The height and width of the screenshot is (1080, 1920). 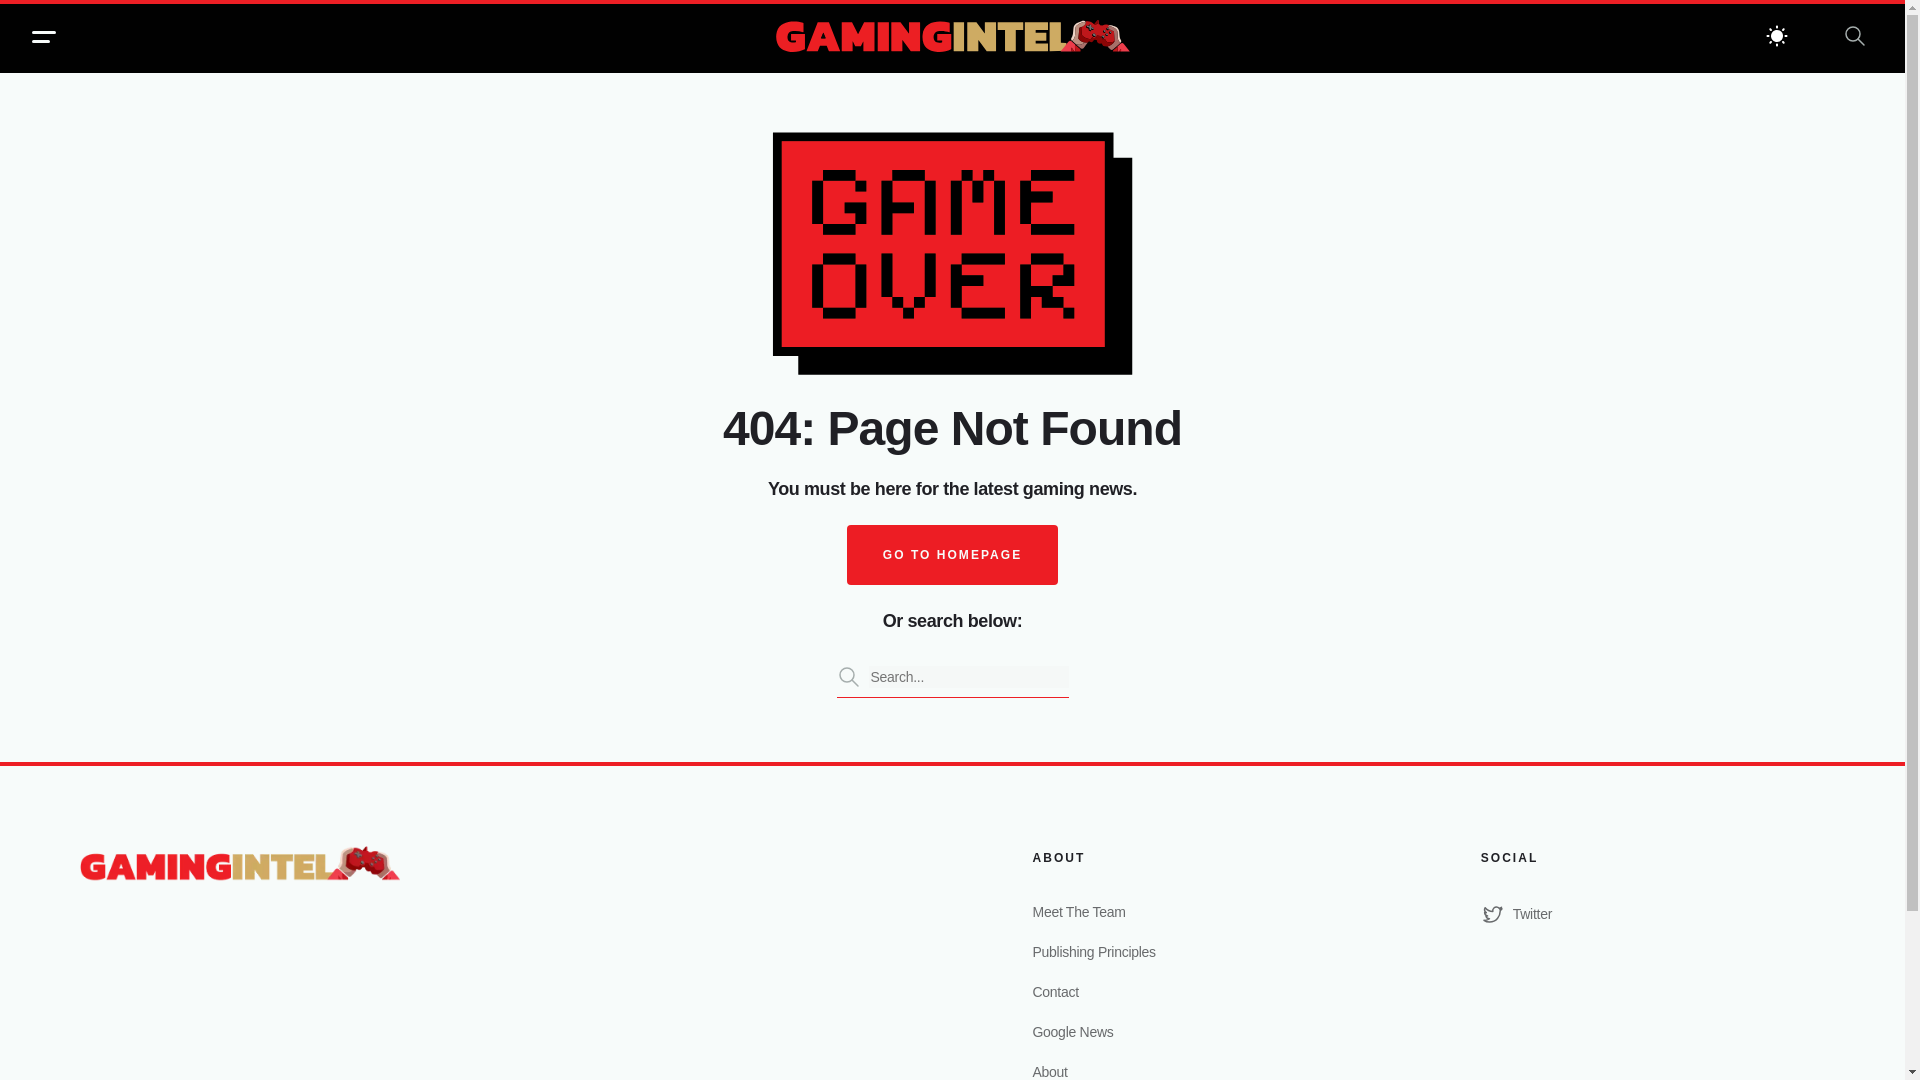 What do you see at coordinates (1652, 913) in the screenshot?
I see `Twitter` at bounding box center [1652, 913].